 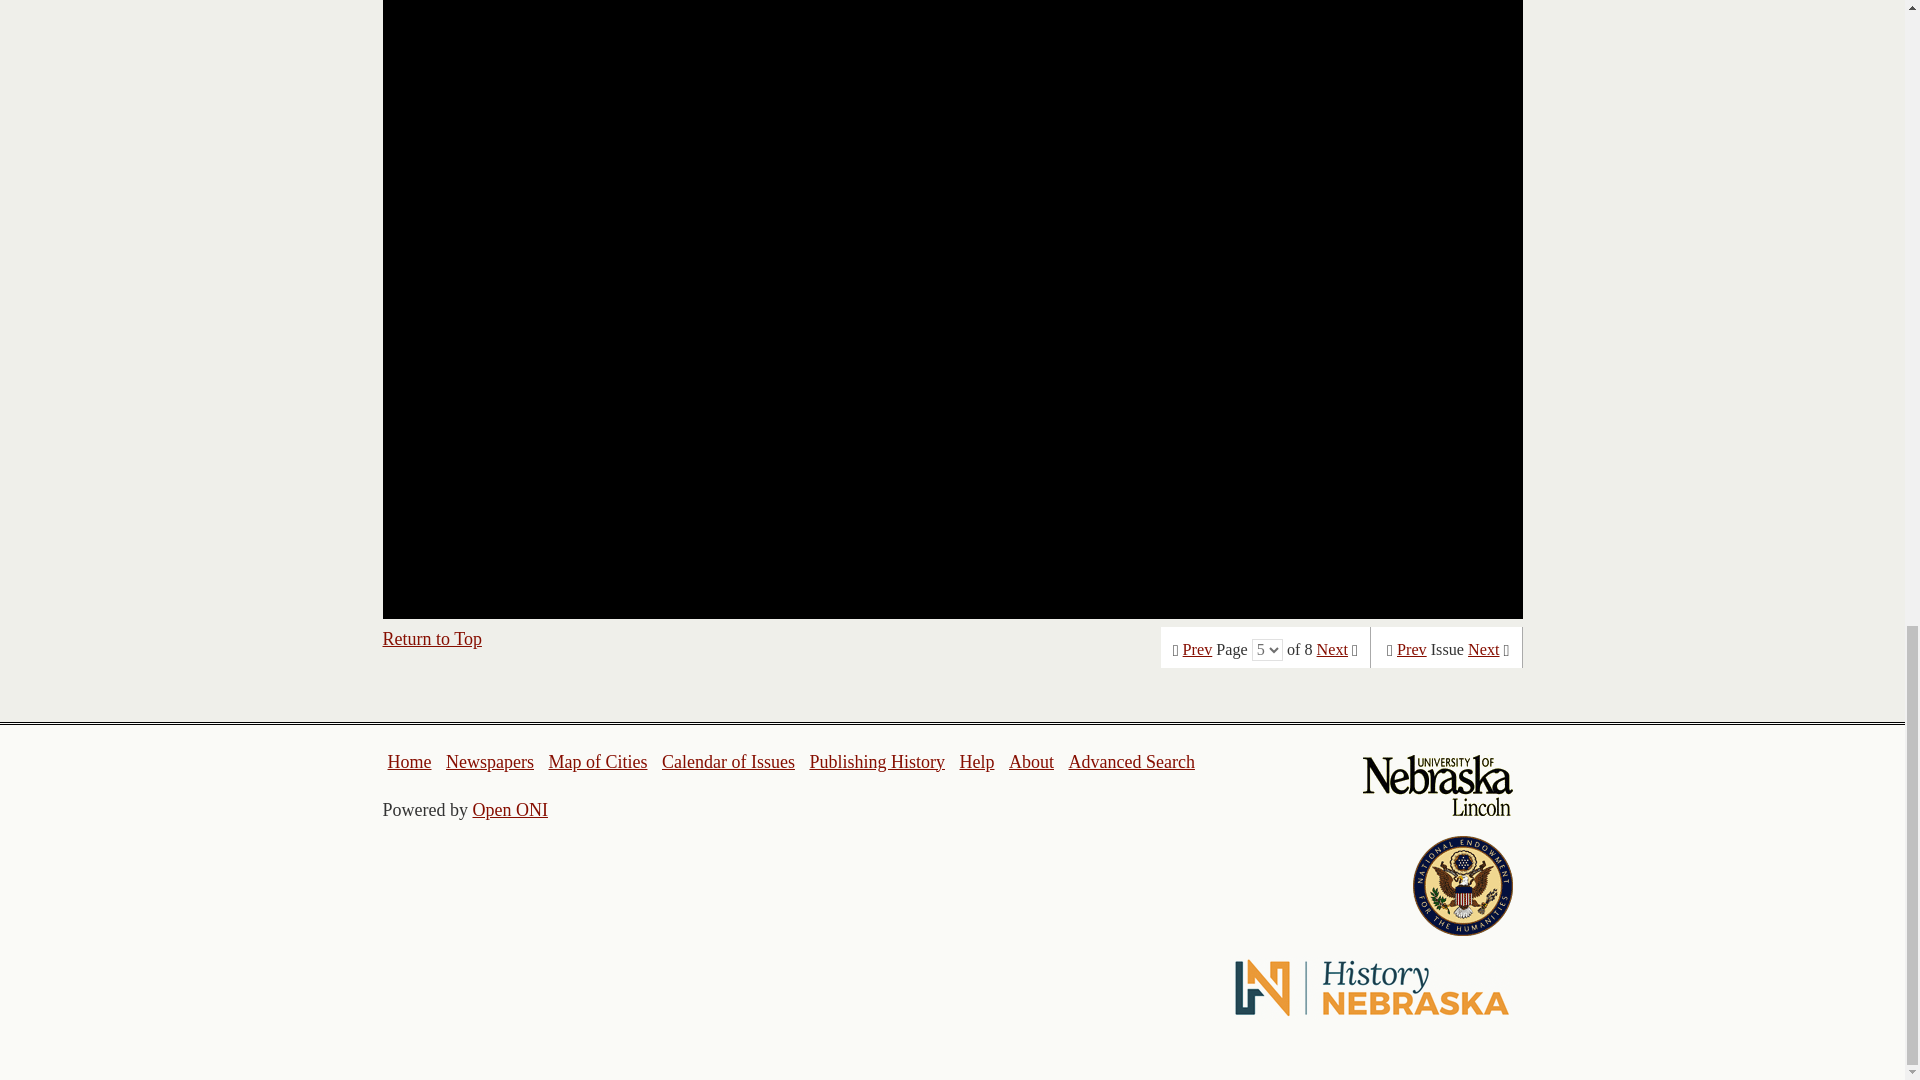 I want to click on Newspapers, so click(x=489, y=762).